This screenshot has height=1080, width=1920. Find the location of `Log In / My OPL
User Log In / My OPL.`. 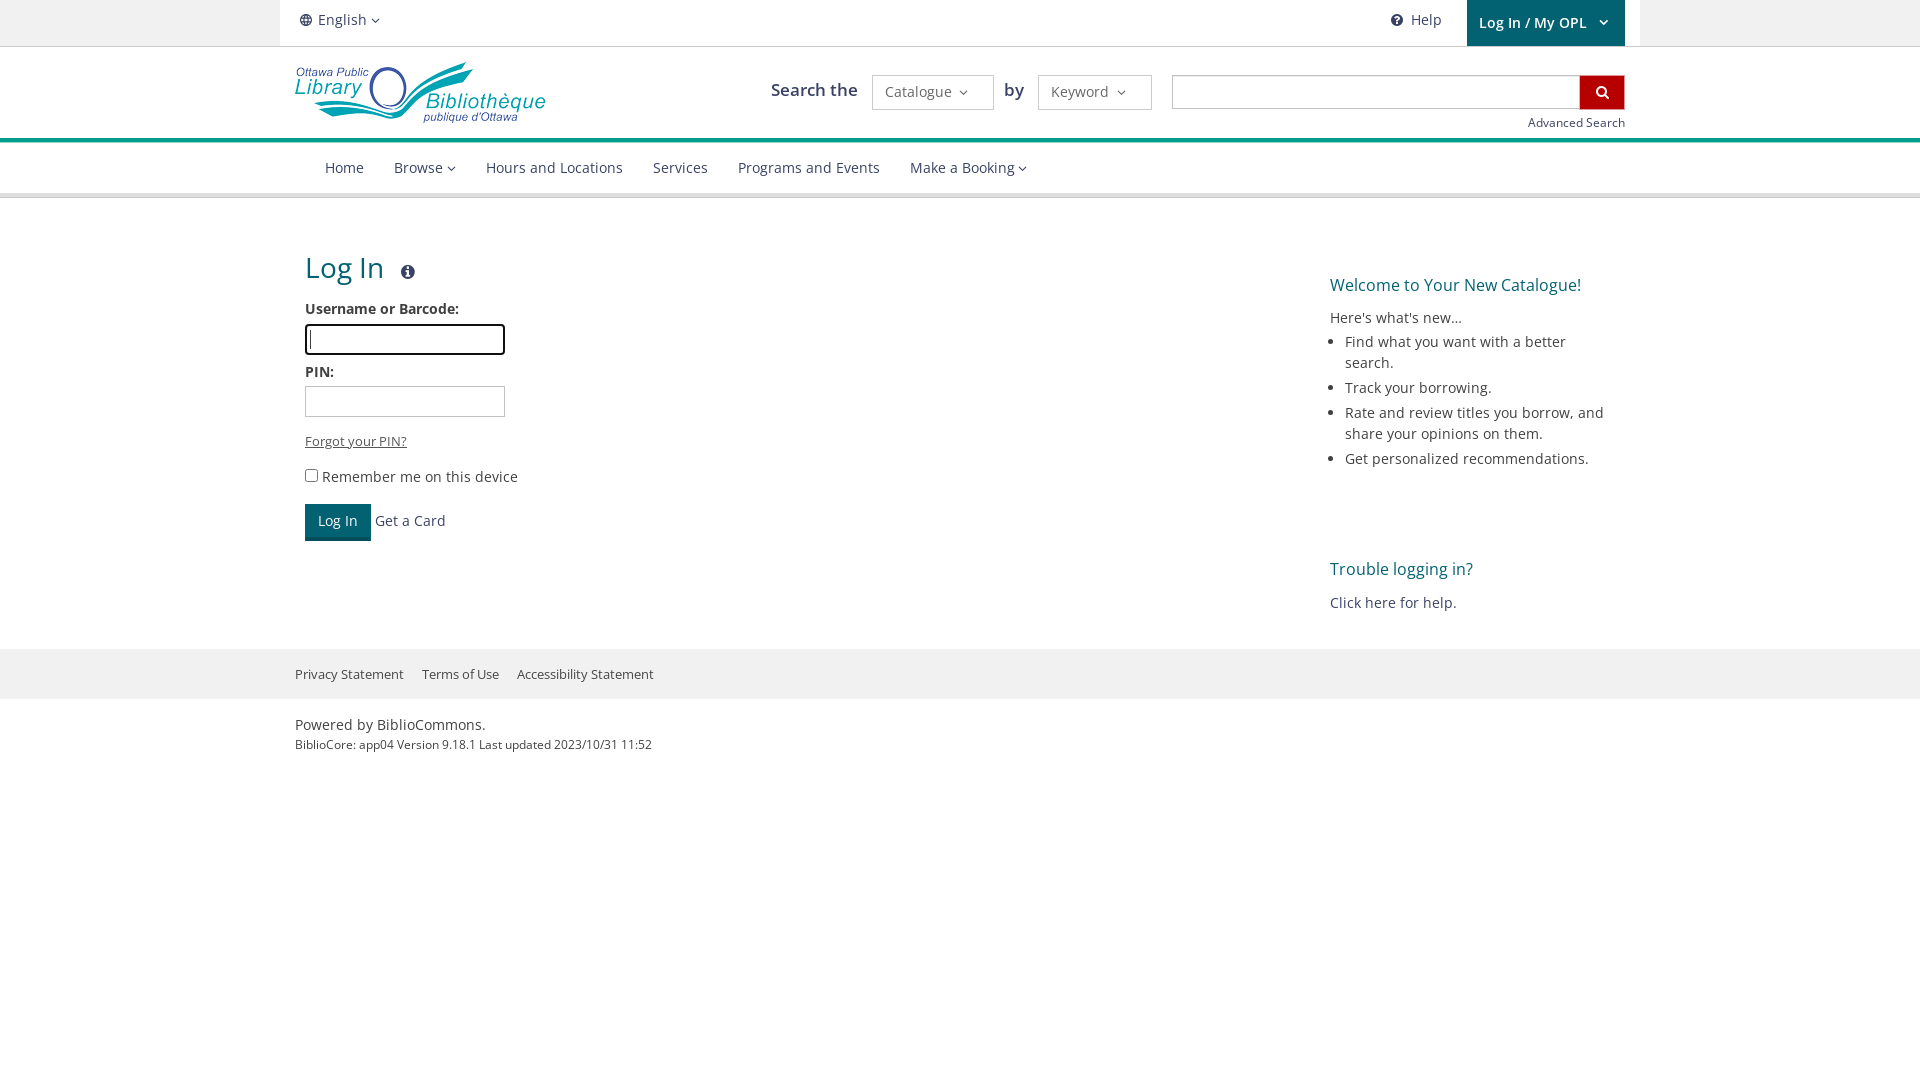

Log In / My OPL
User Log In / My OPL. is located at coordinates (1546, 23).